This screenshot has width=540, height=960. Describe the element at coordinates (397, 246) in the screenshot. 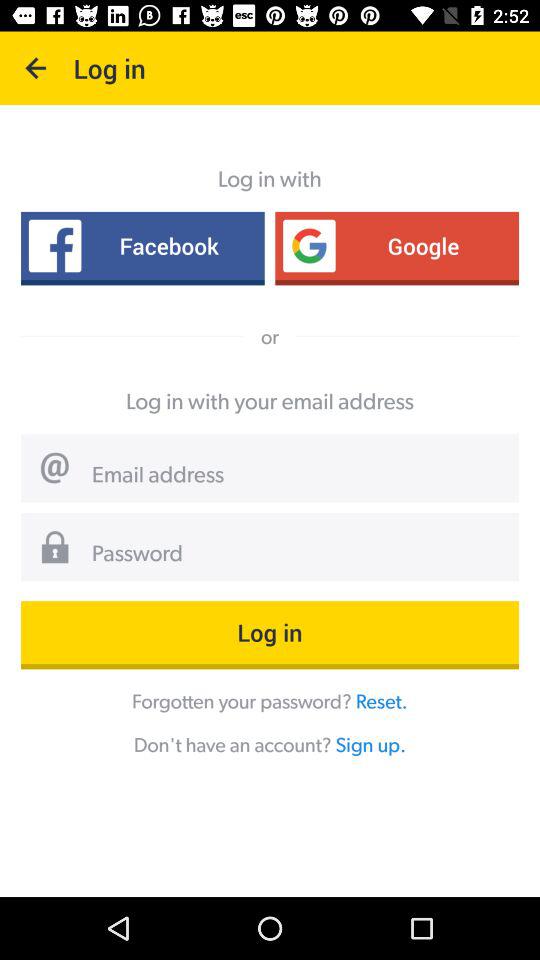

I see `turn off icon next to facebook item` at that location.